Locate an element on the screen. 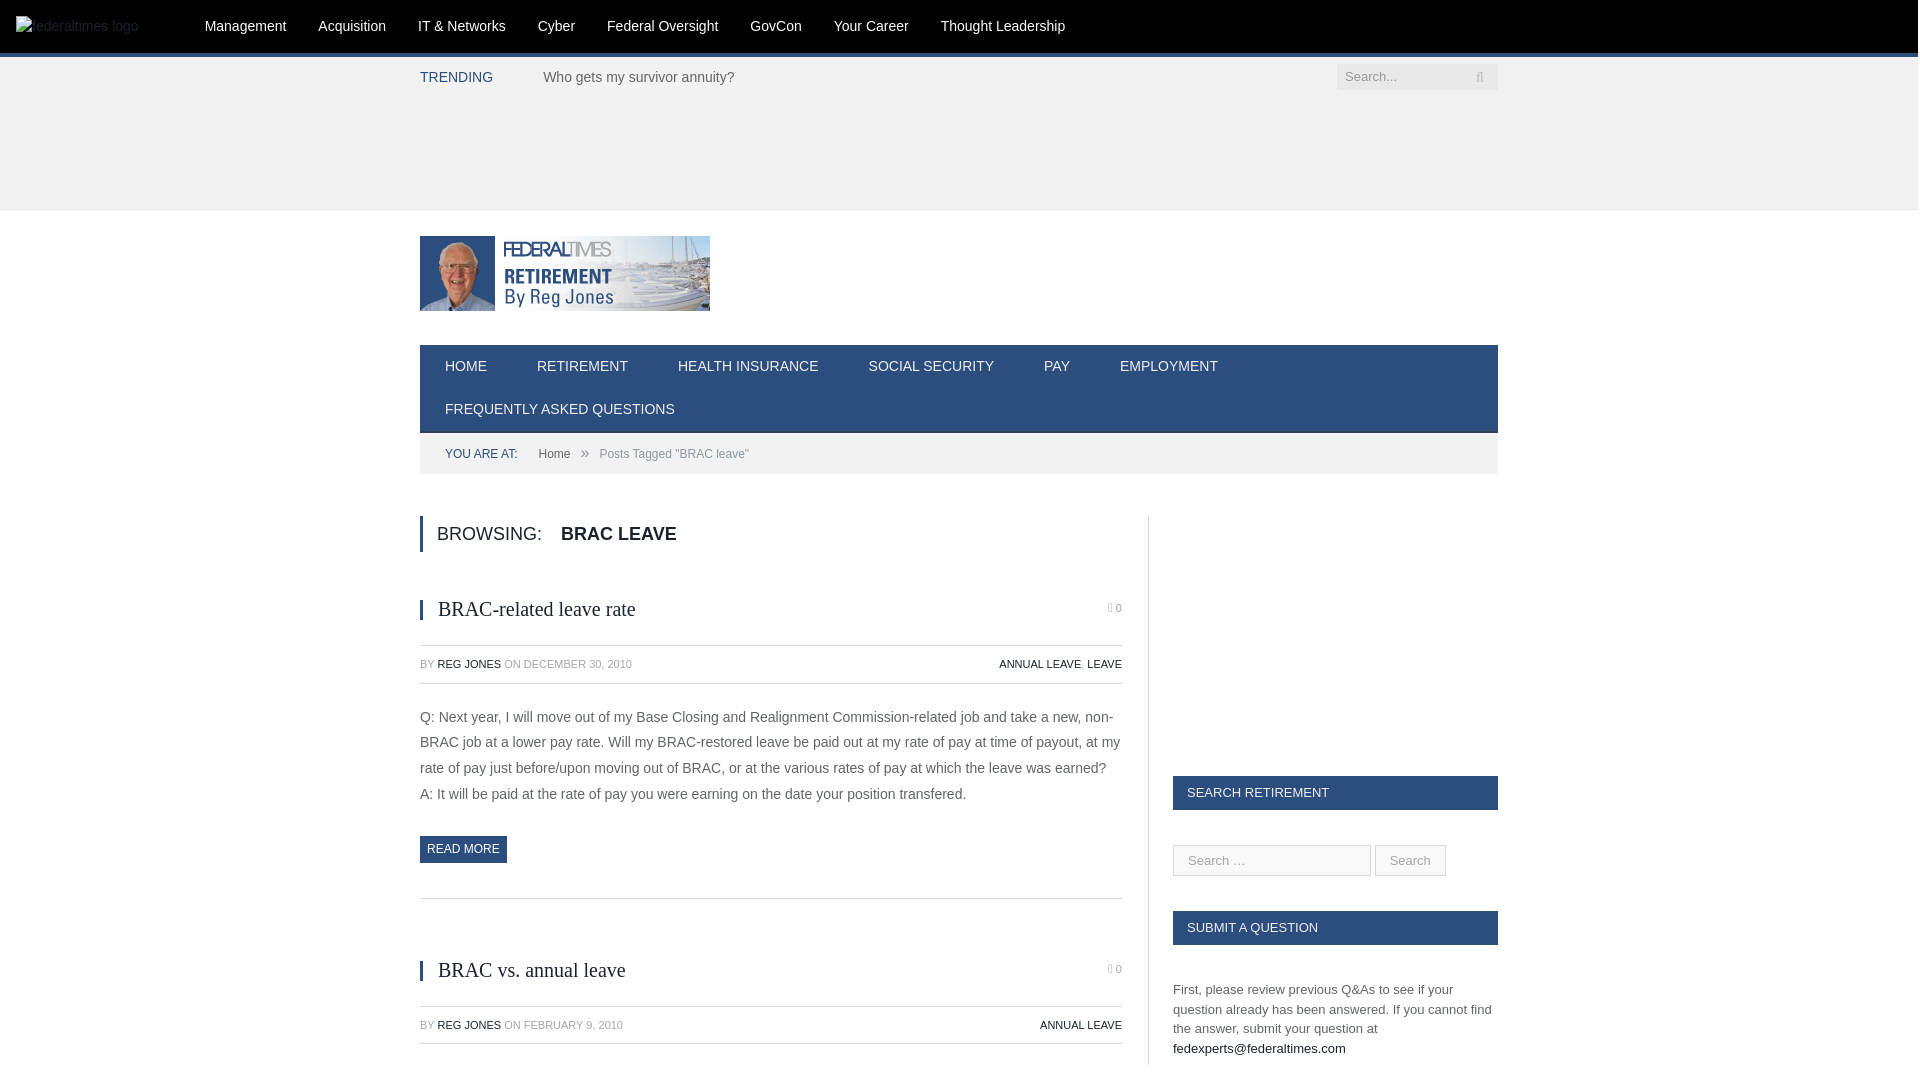 The width and height of the screenshot is (1920, 1080). READ MORE is located at coordinates (463, 848).